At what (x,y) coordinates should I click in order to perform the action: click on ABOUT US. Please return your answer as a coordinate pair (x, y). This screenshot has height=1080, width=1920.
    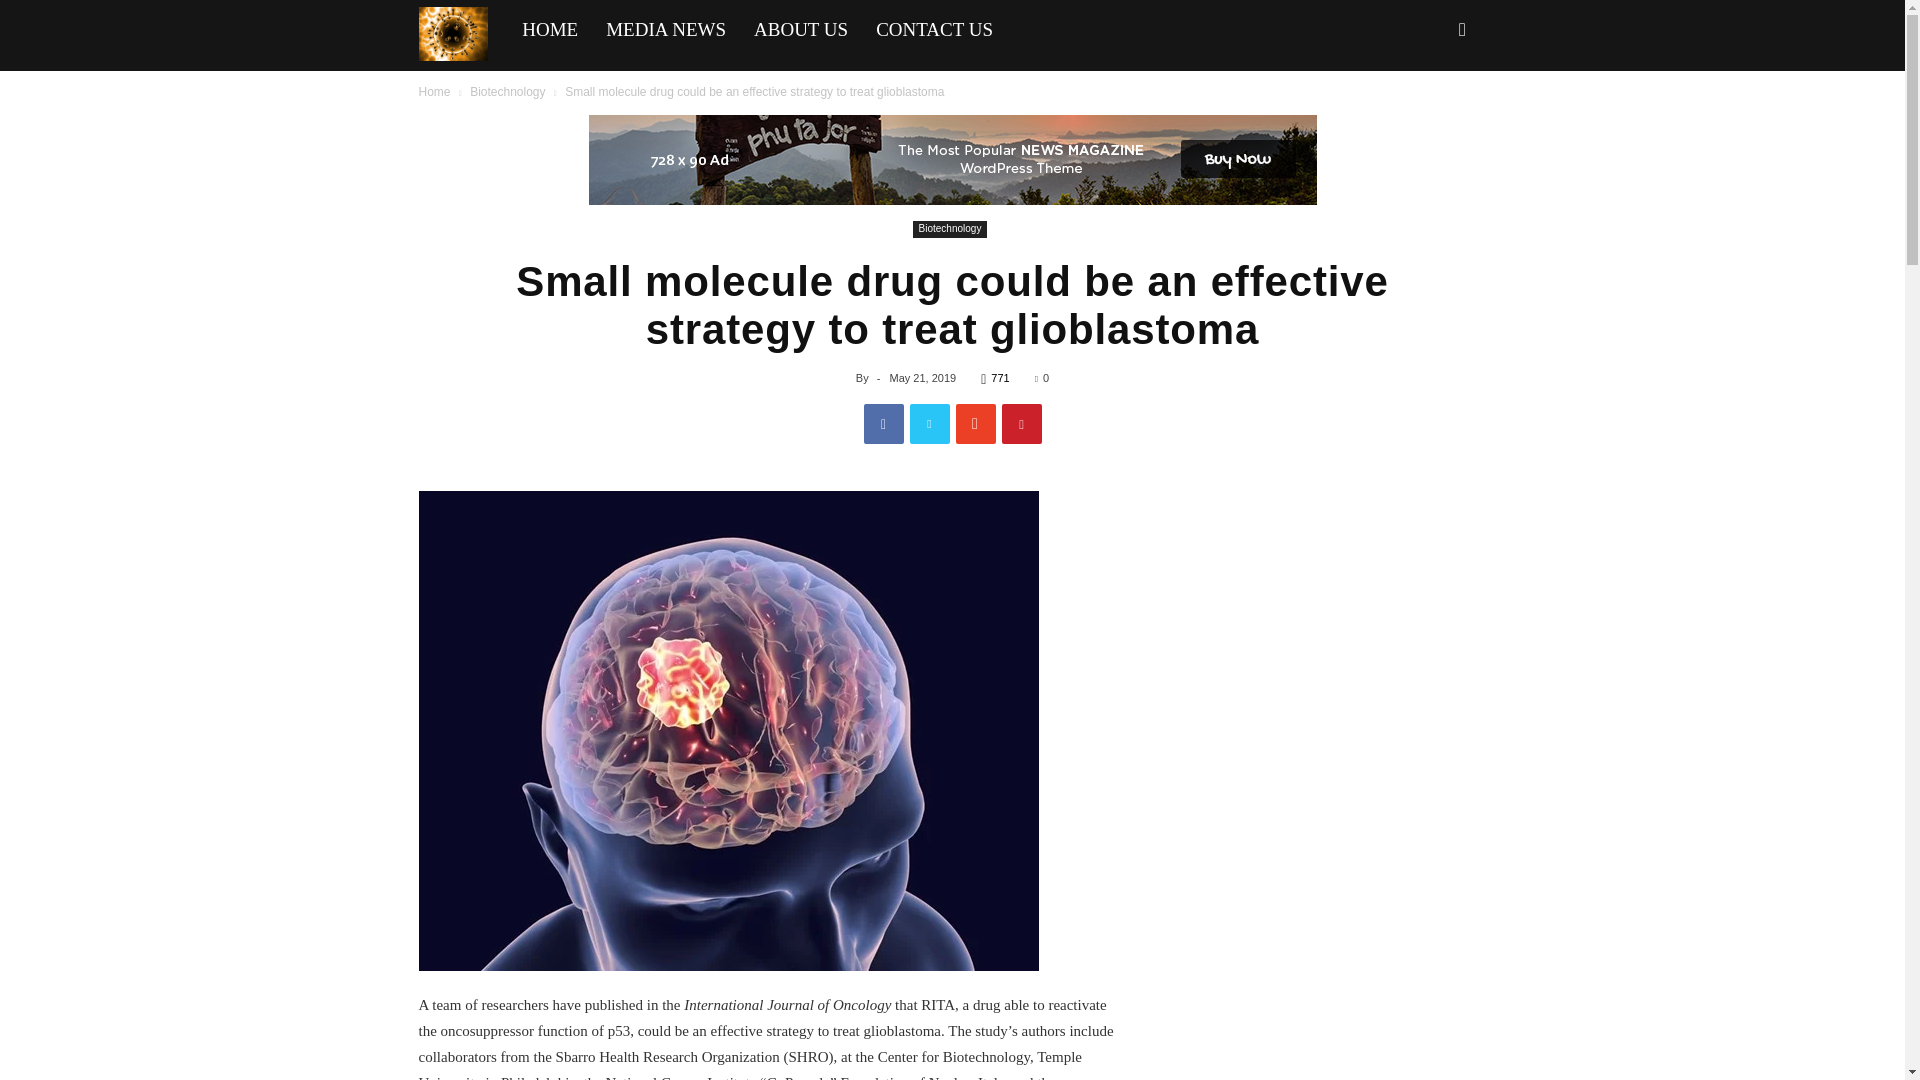
    Looking at the image, I should click on (800, 30).